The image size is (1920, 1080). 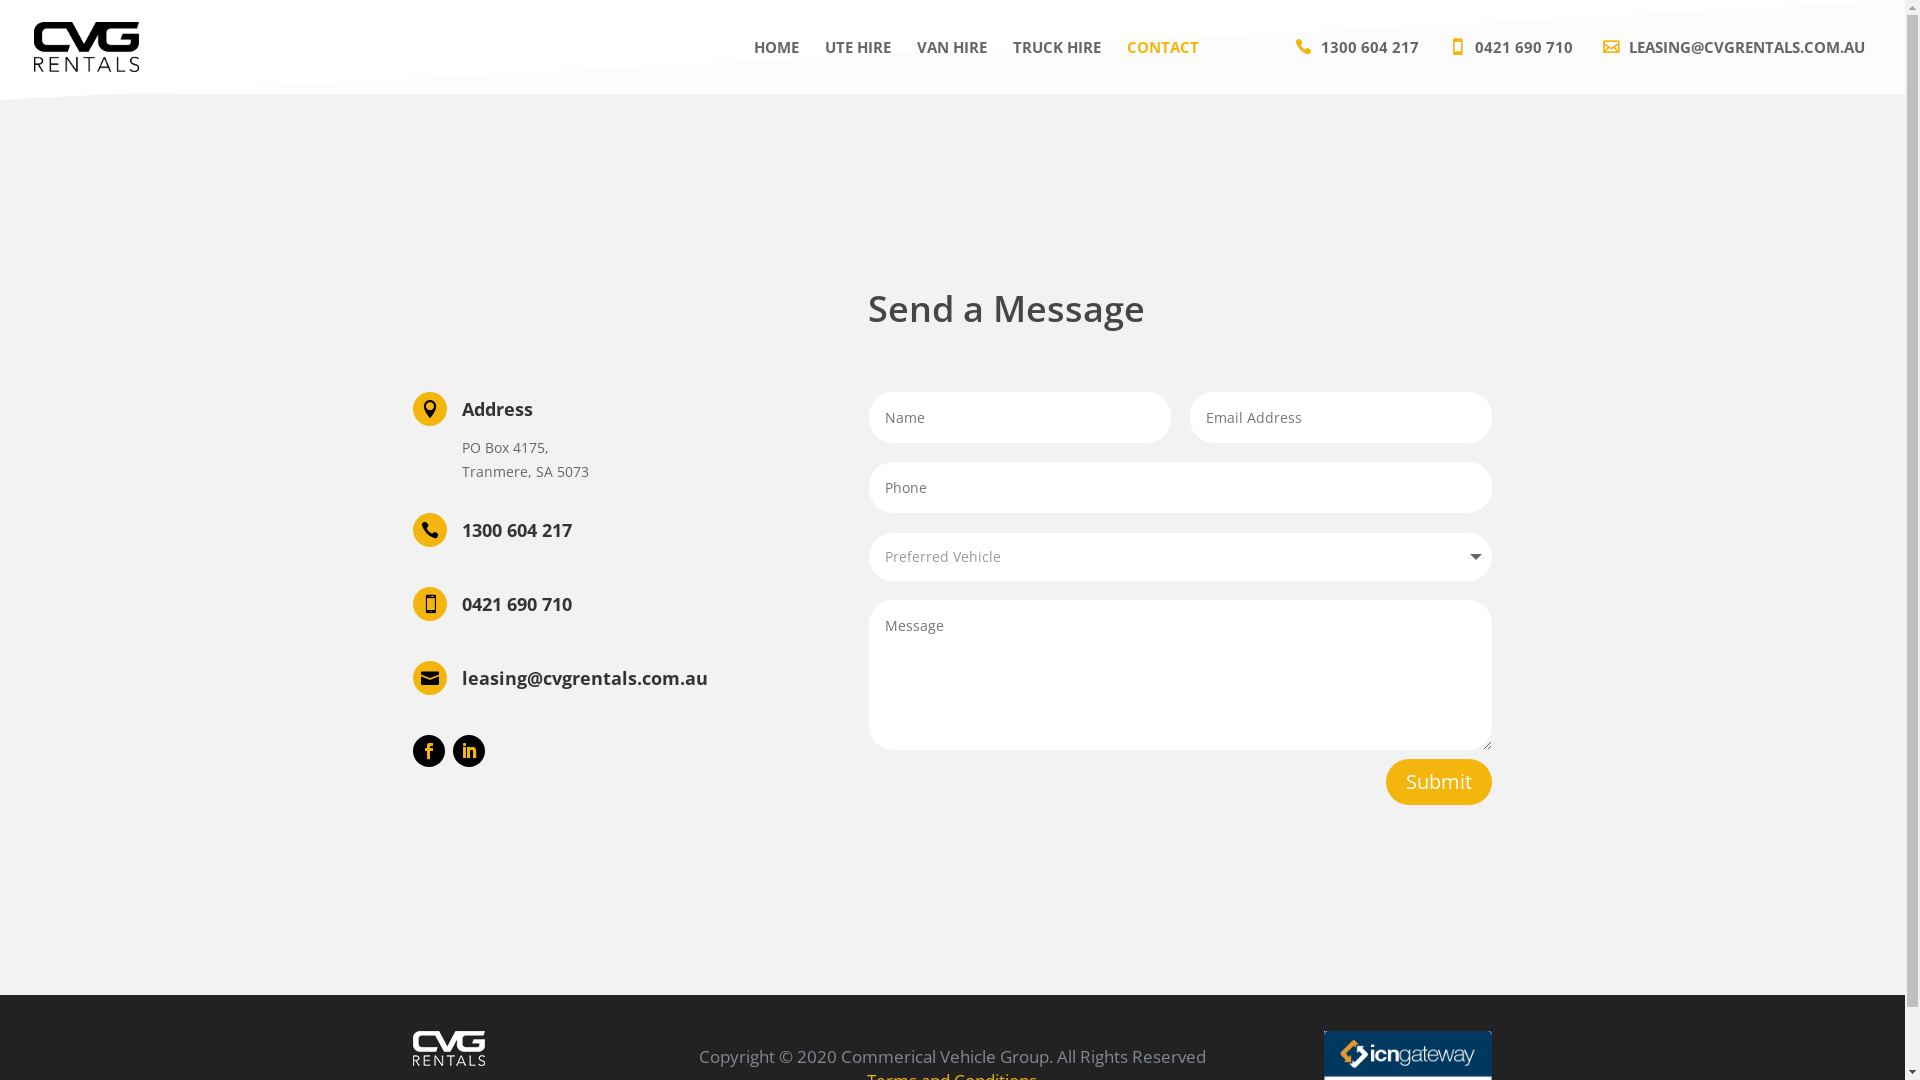 I want to click on 1300 604 217, so click(x=1359, y=67).